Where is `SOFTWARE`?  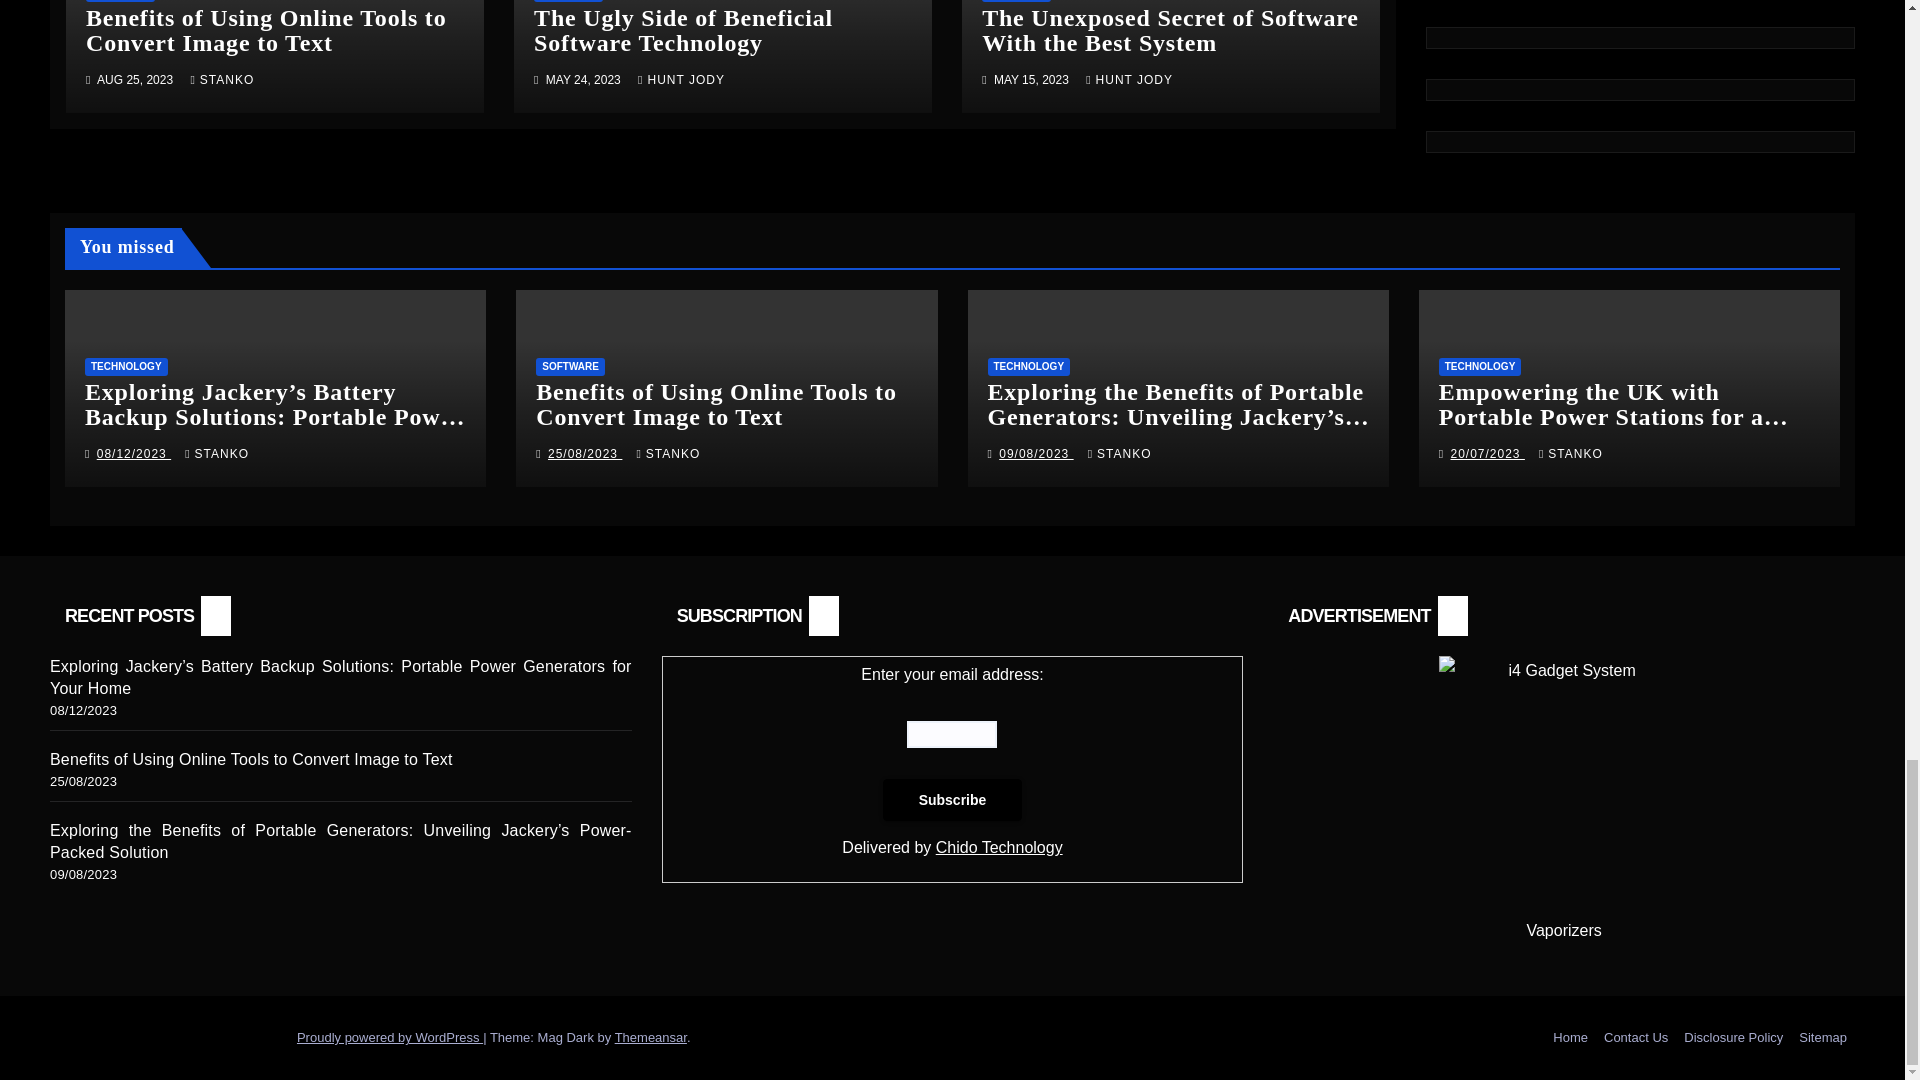
SOFTWARE is located at coordinates (120, 1).